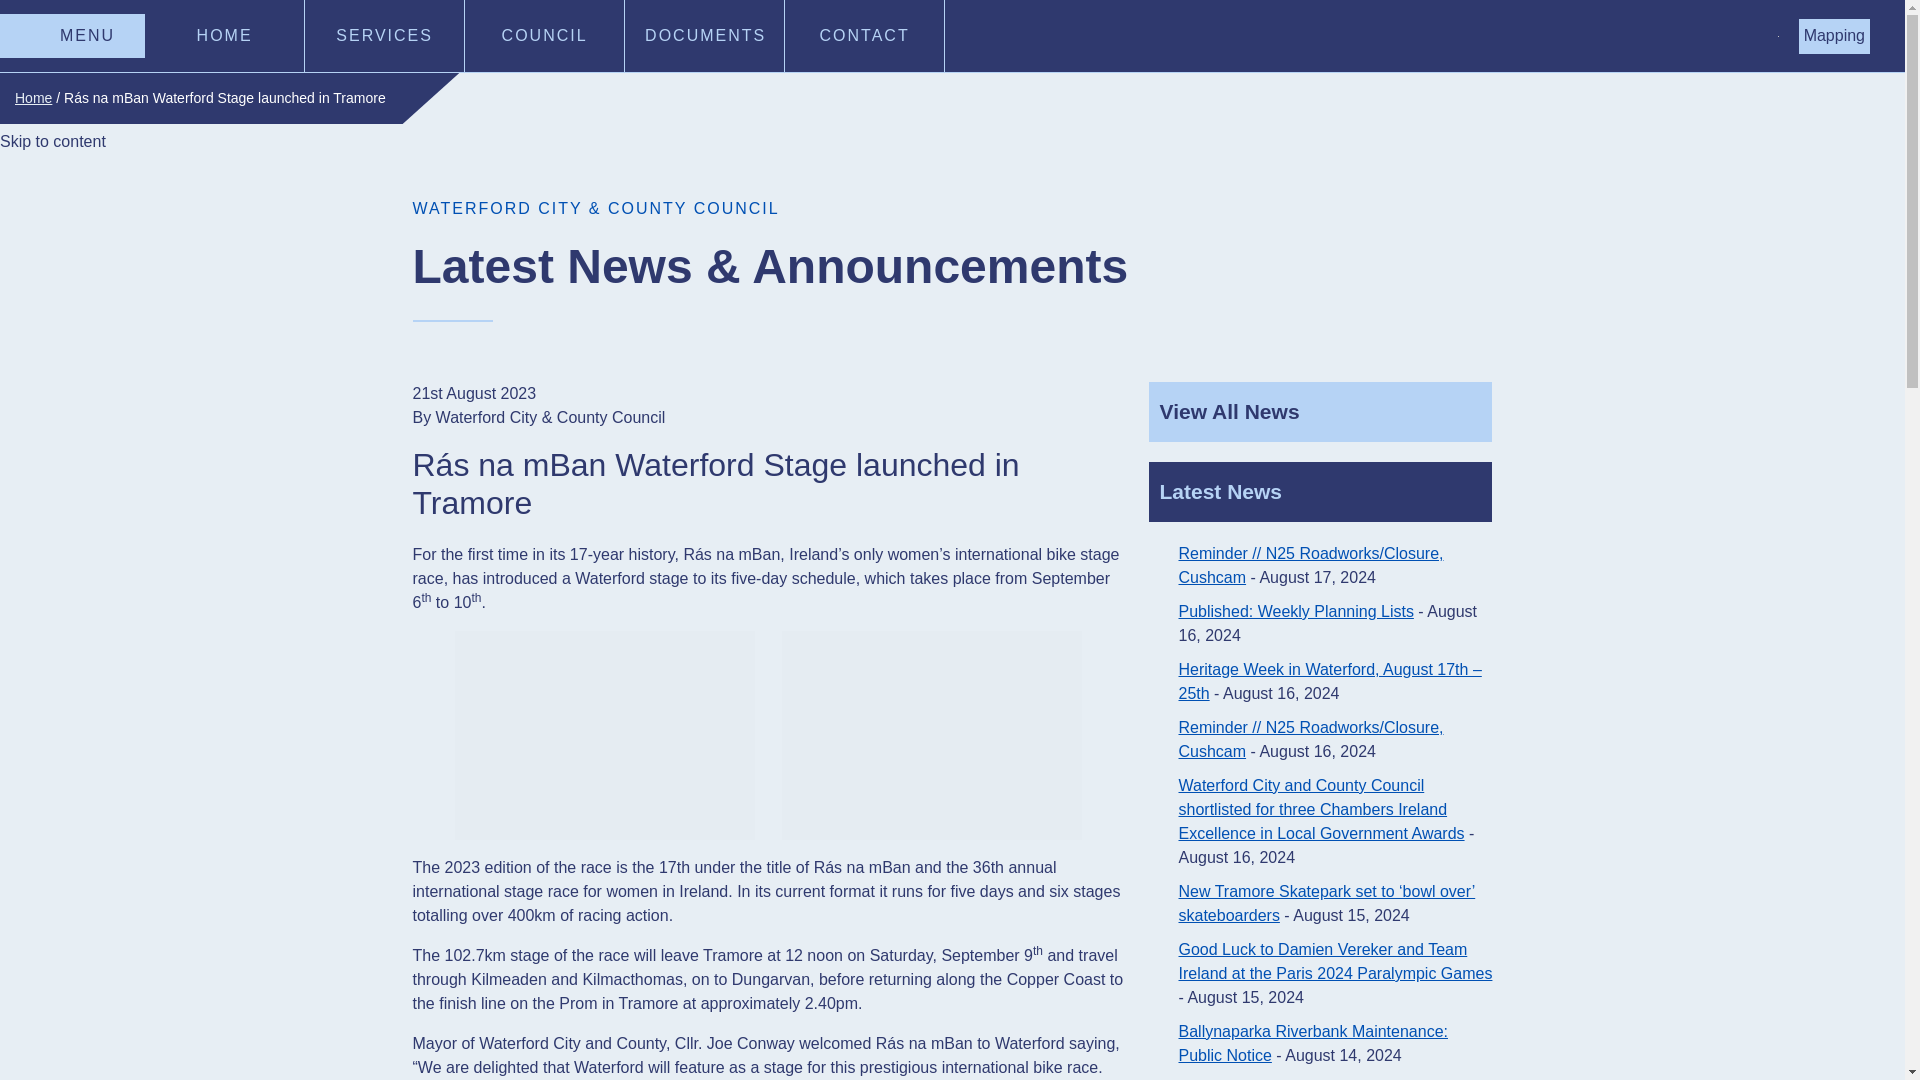 Image resolution: width=1920 pixels, height=1080 pixels. Describe the element at coordinates (384, 36) in the screenshot. I see `SERVICES` at that location.